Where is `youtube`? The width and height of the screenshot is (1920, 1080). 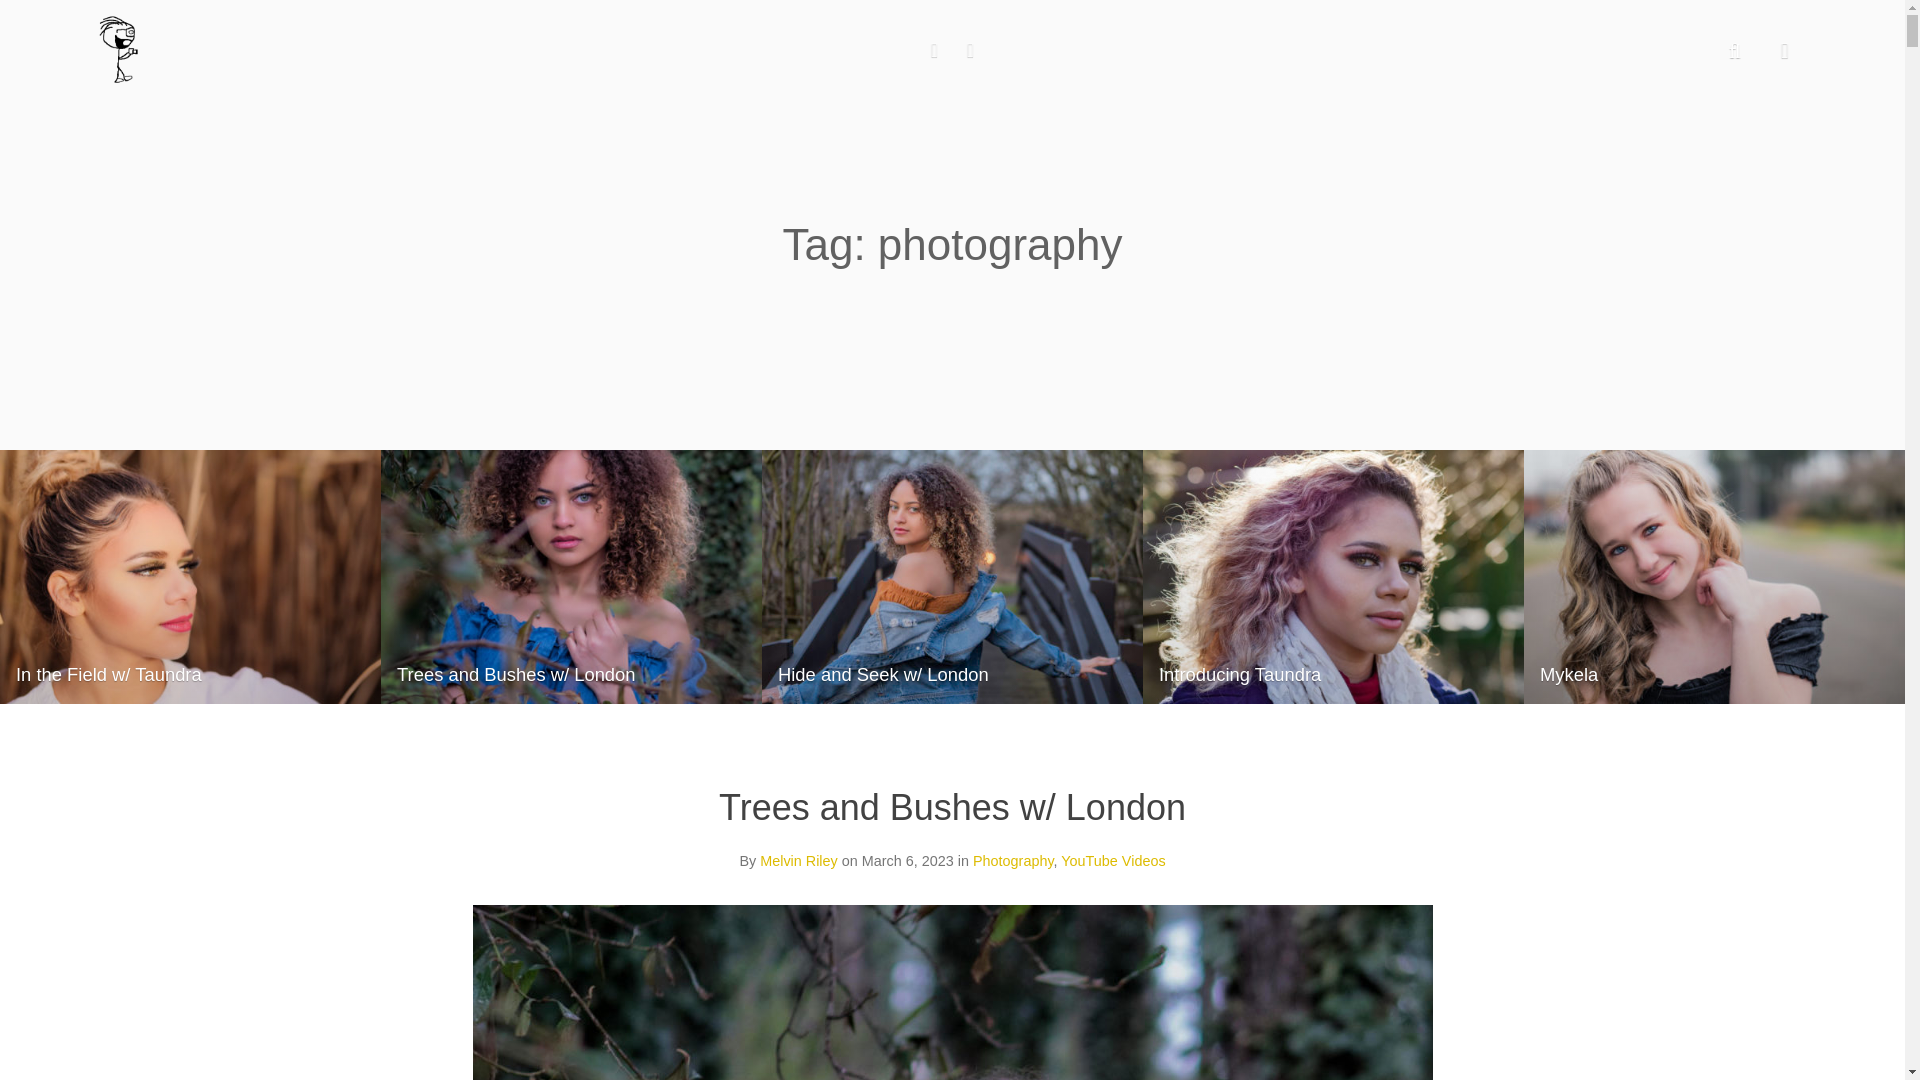 youtube is located at coordinates (970, 50).